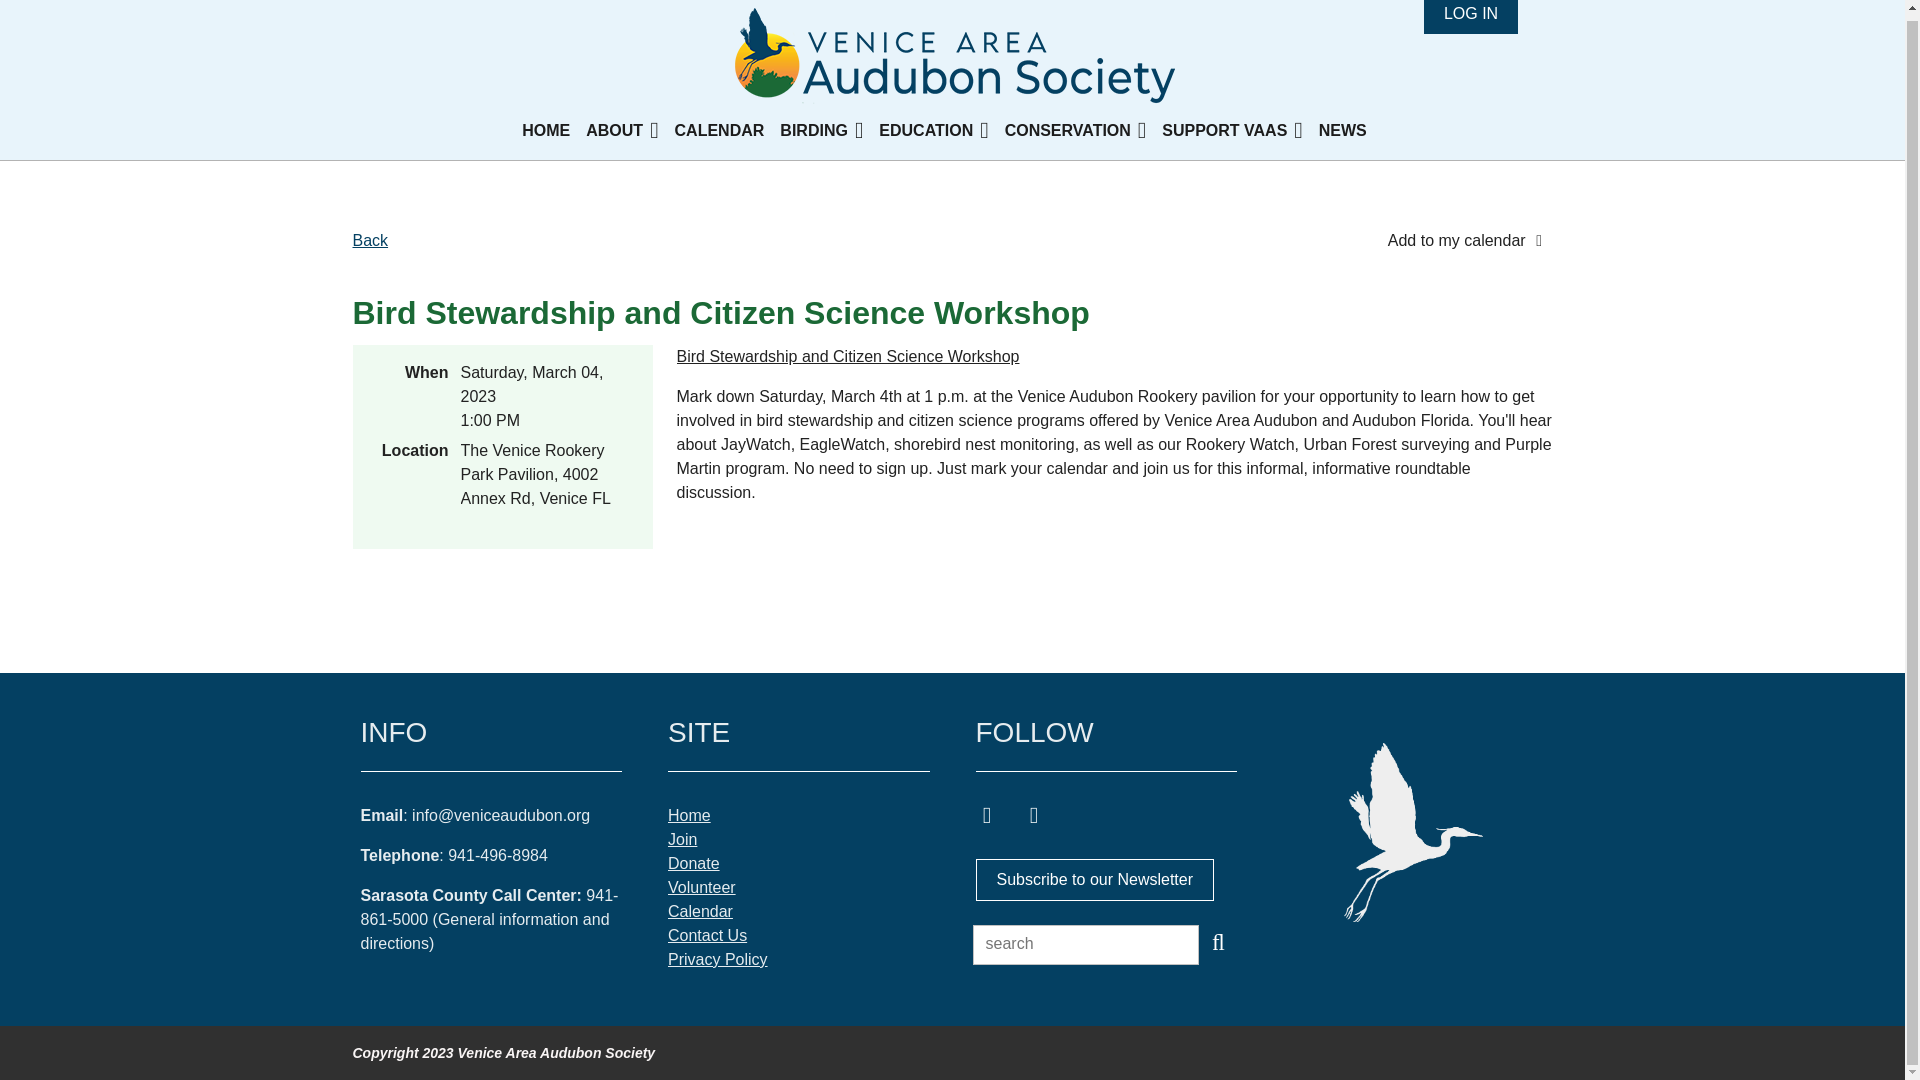  I want to click on LOG IN, so click(1471, 16).